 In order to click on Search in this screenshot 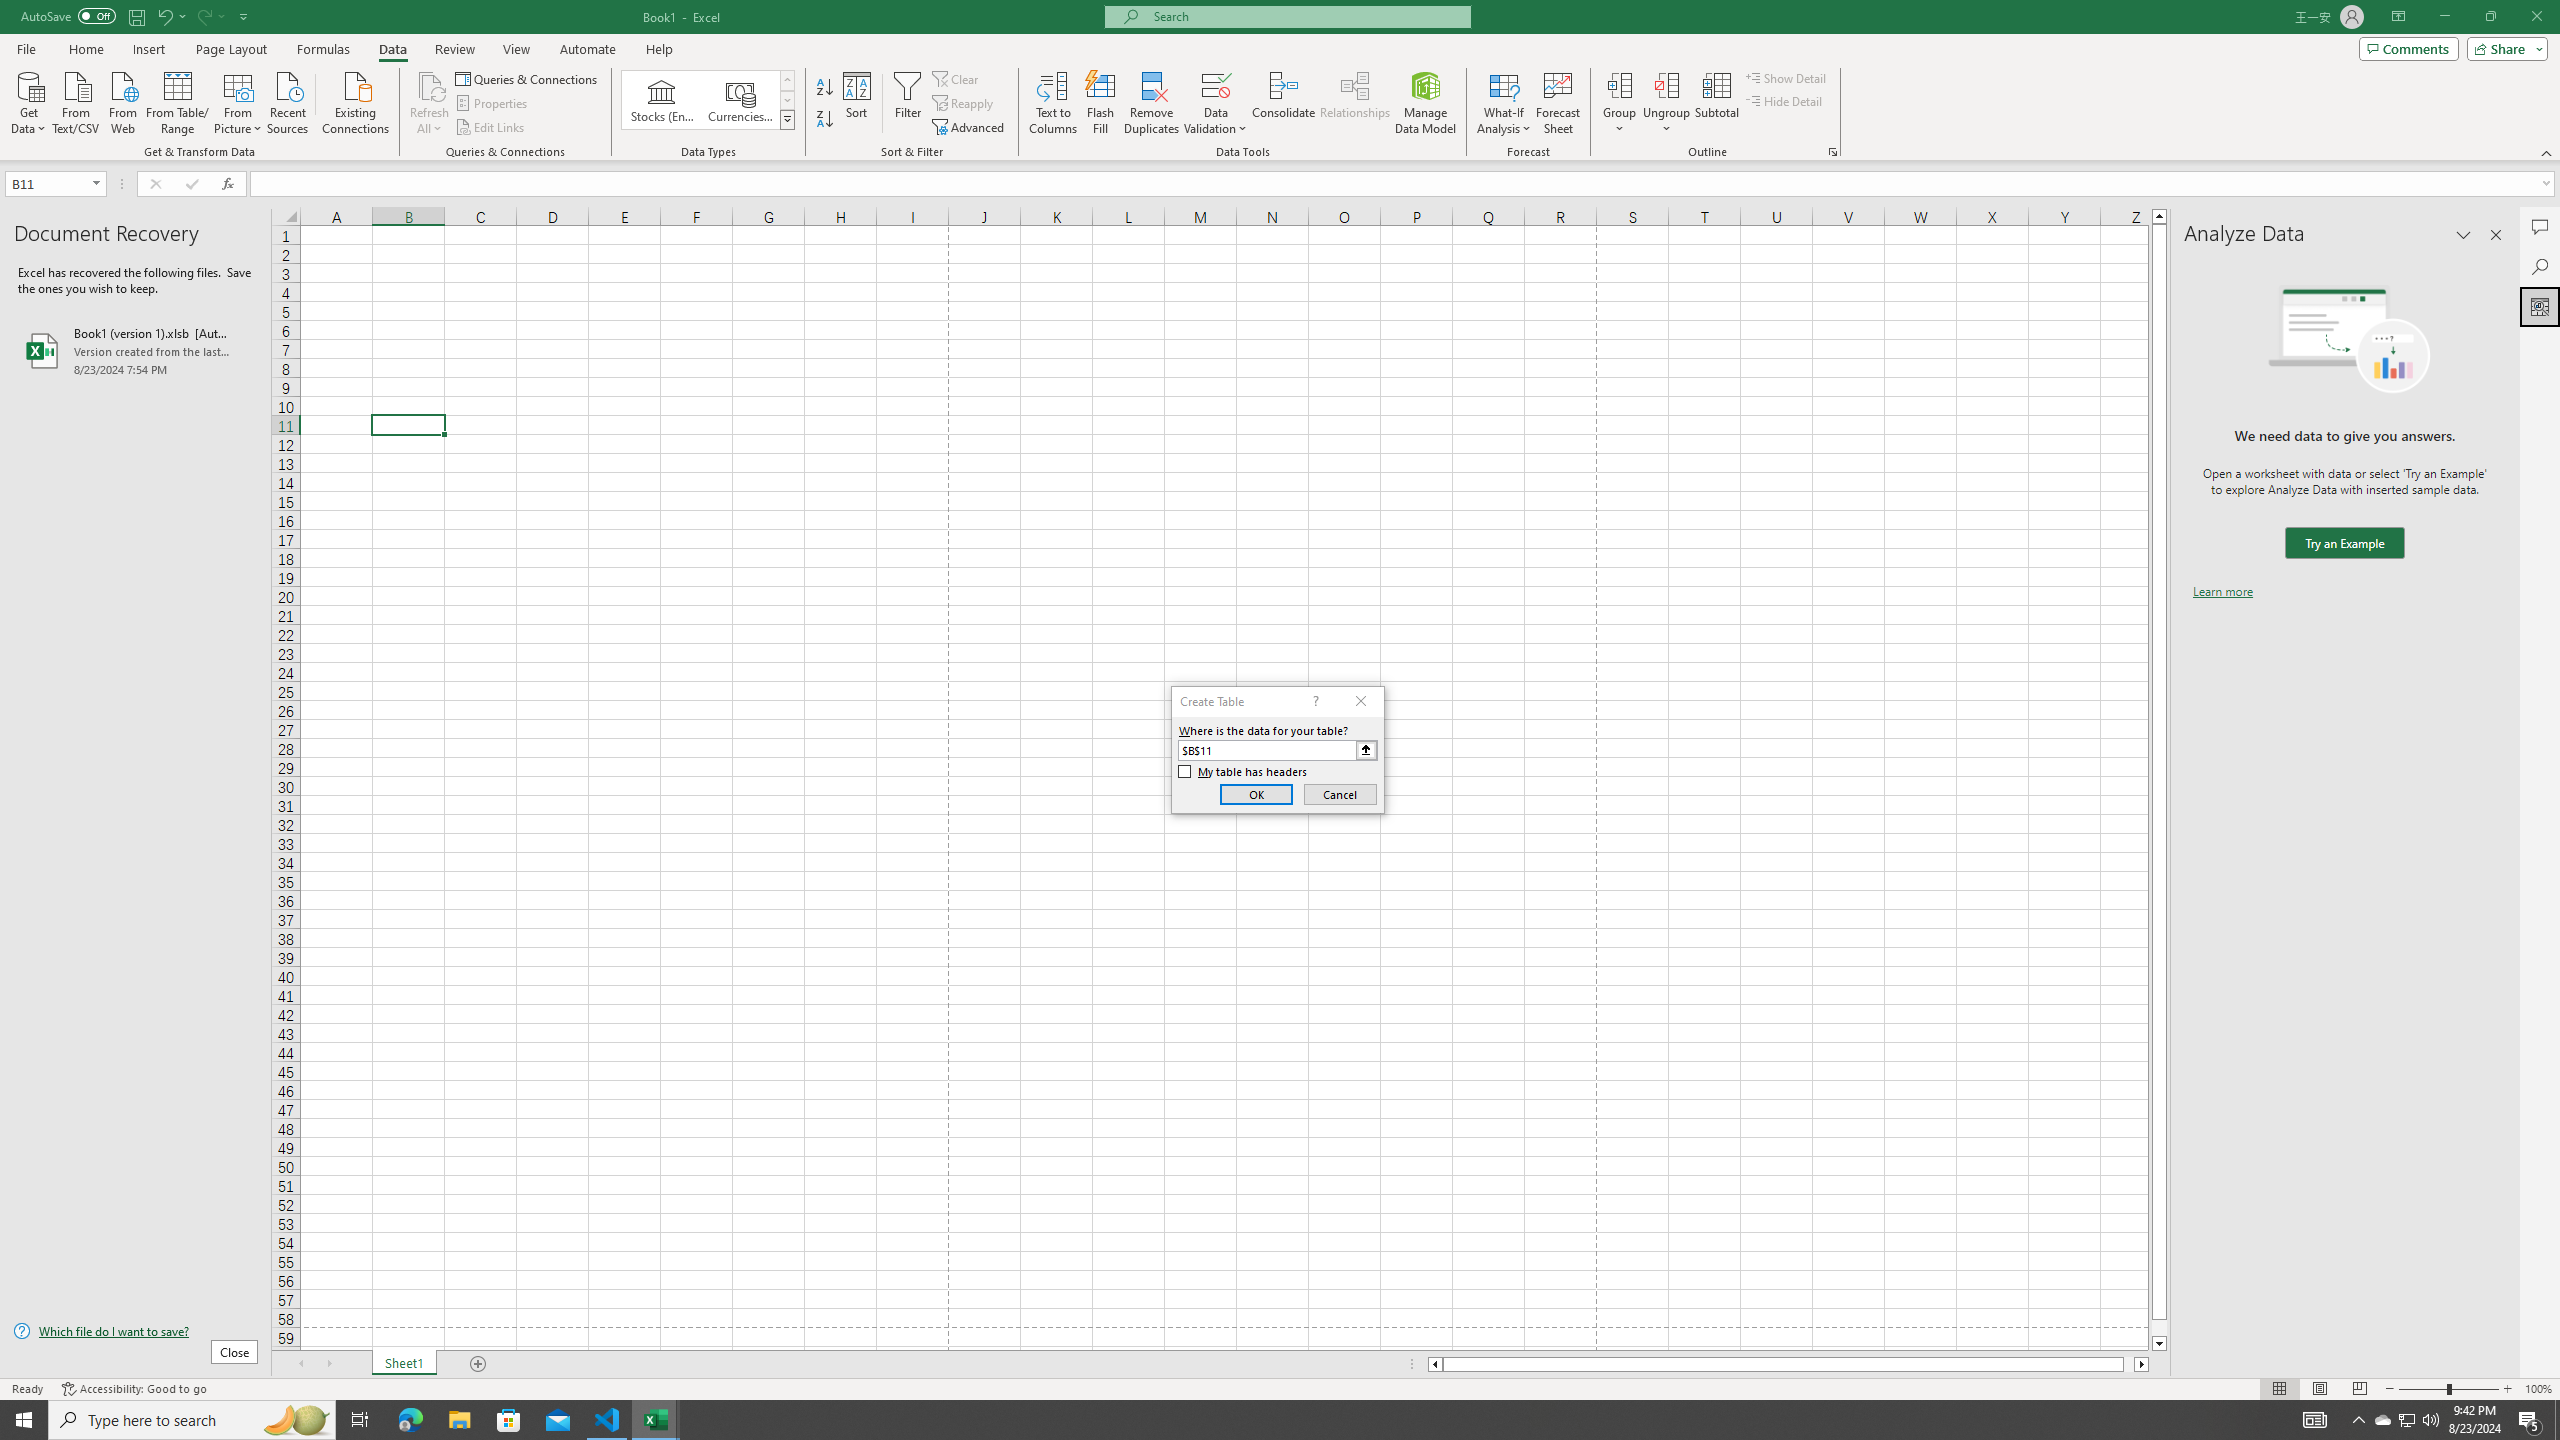, I will do `click(2540, 266)`.